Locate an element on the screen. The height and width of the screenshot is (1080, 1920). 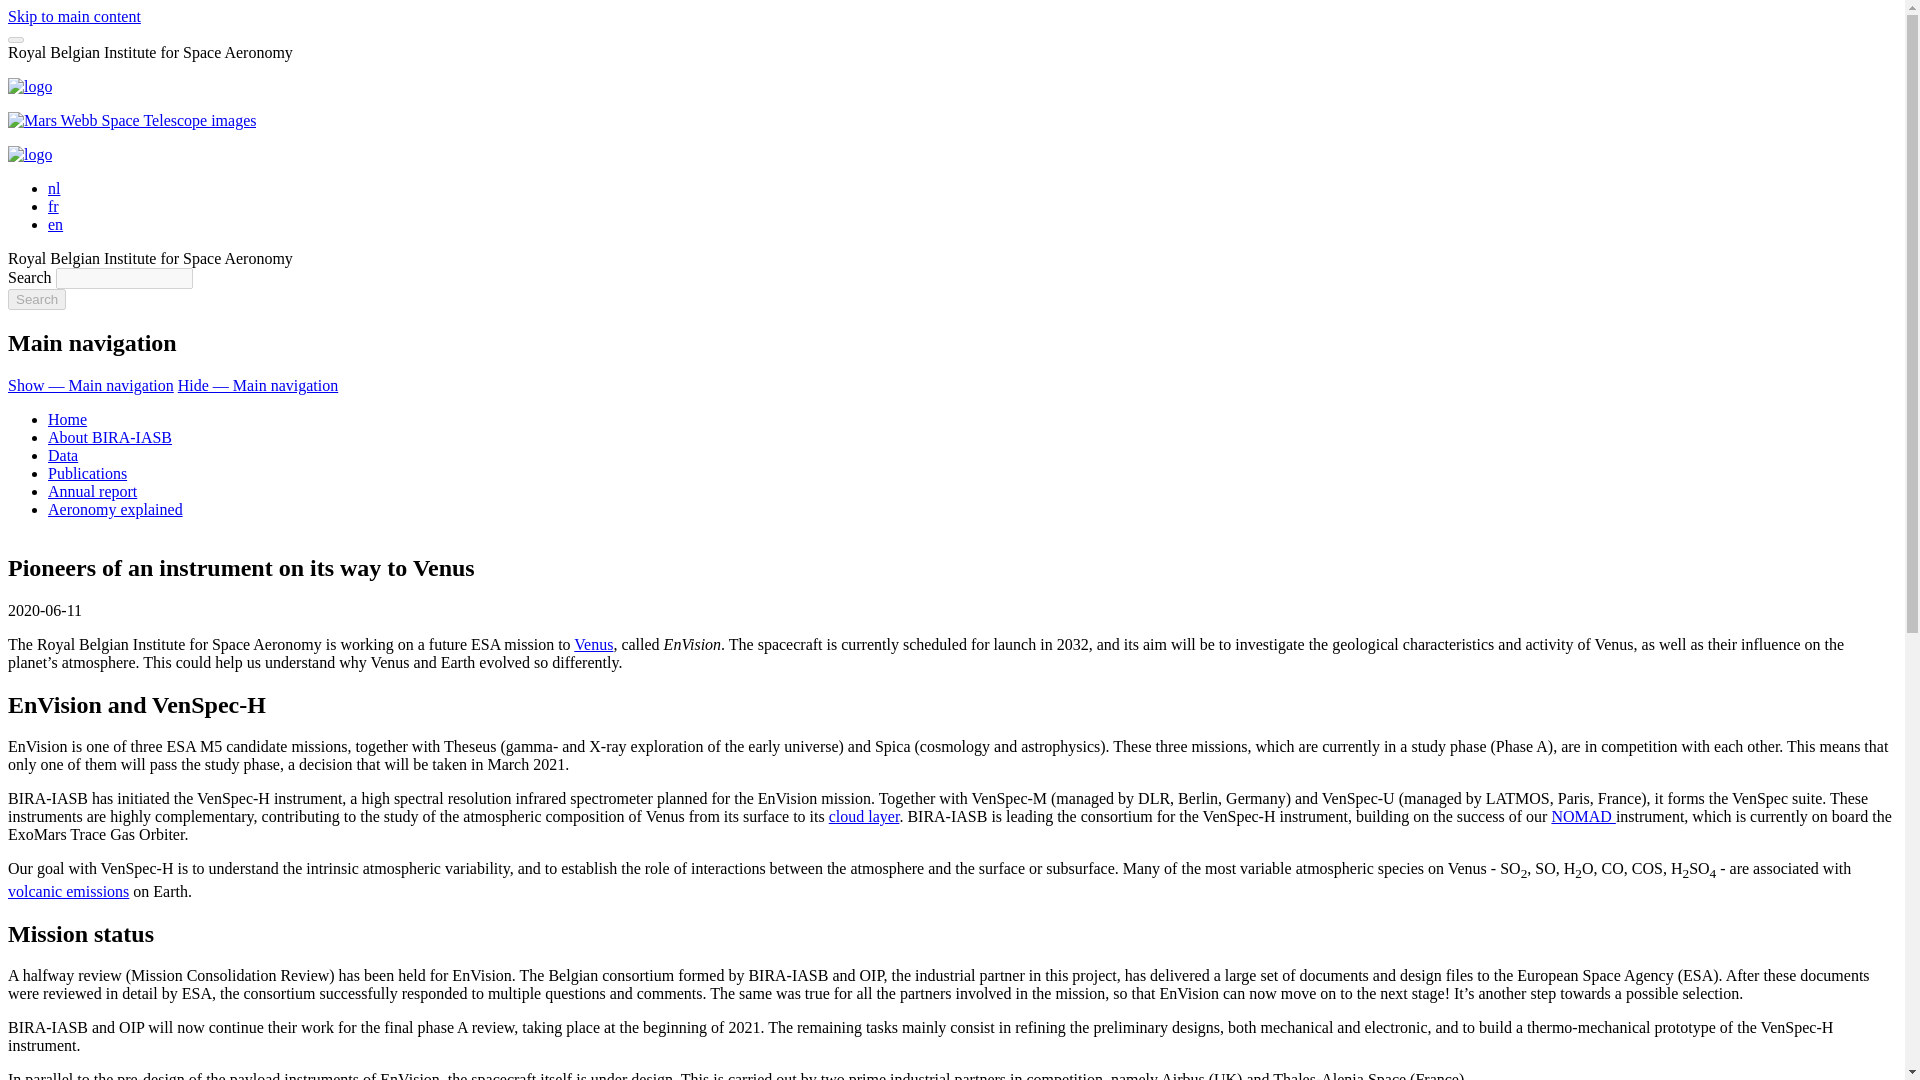
Venus is located at coordinates (593, 644).